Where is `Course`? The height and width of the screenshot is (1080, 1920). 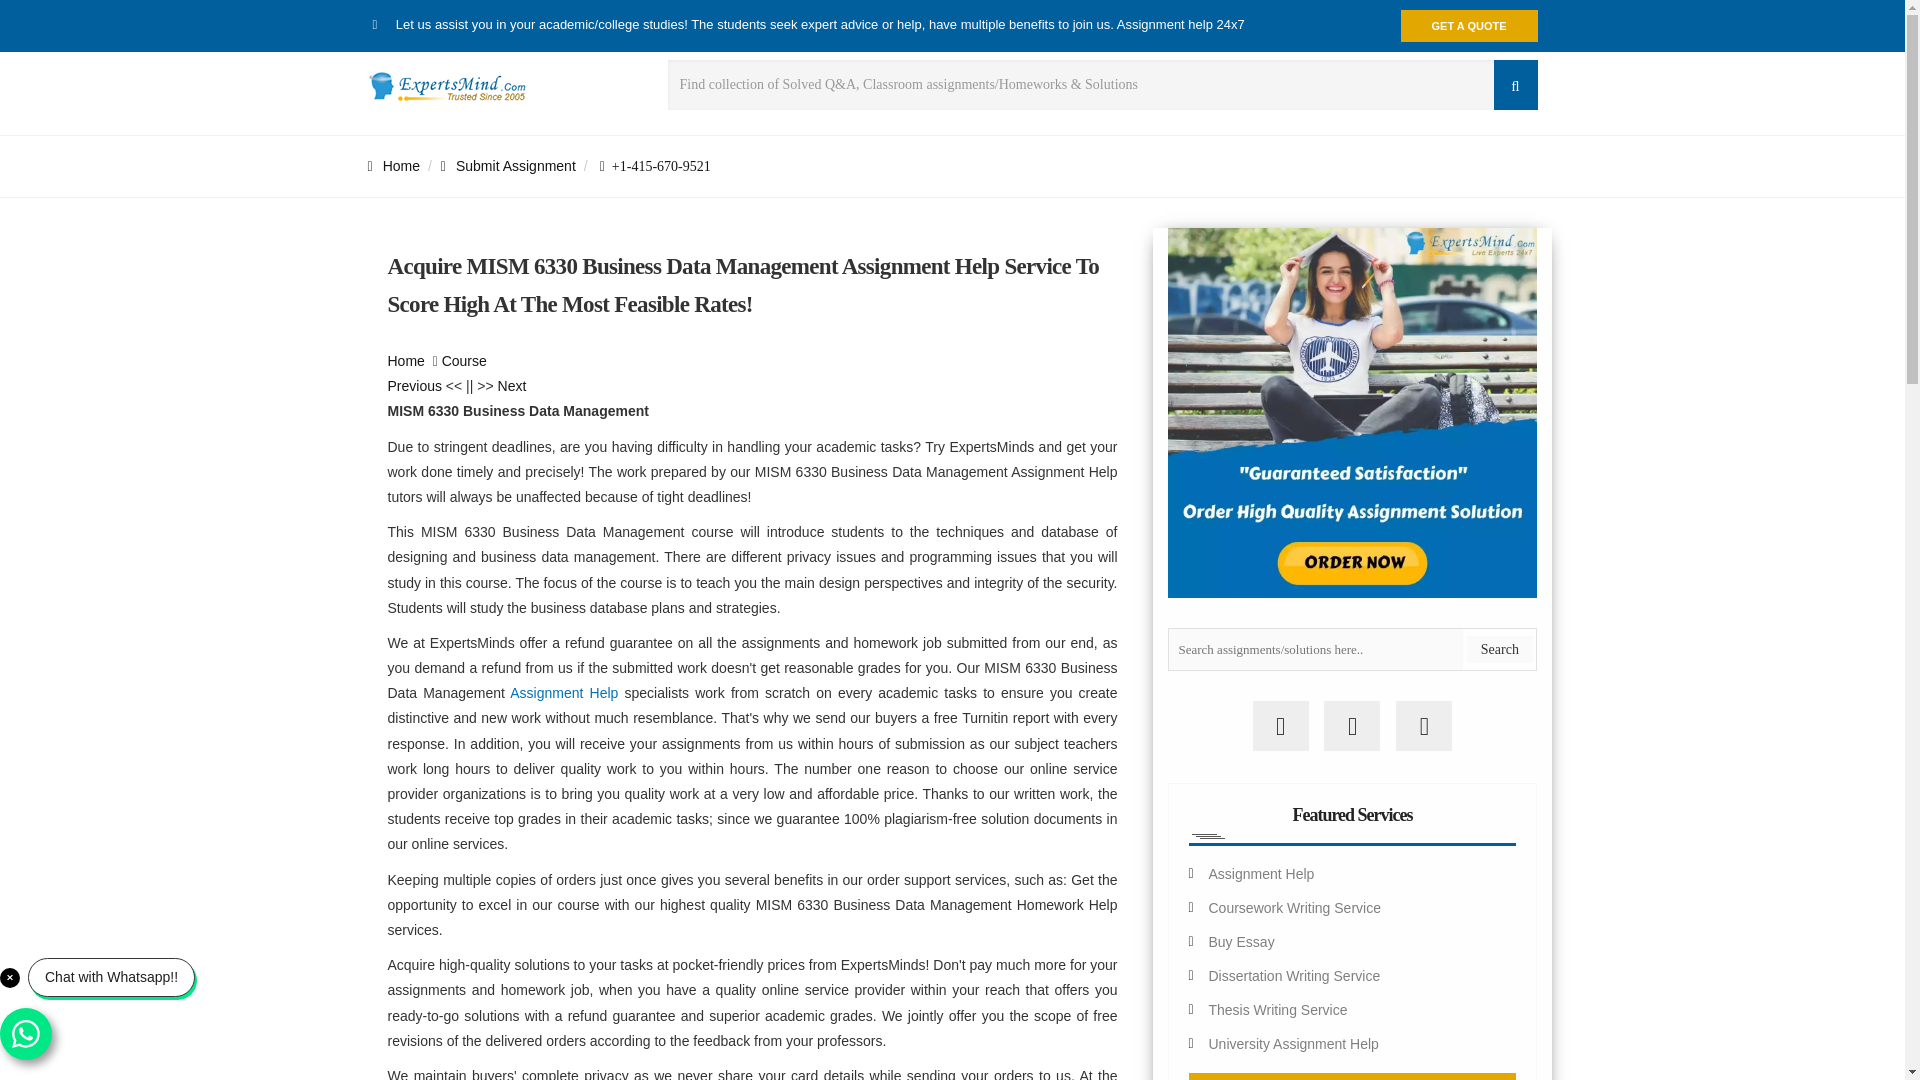
Course is located at coordinates (464, 361).